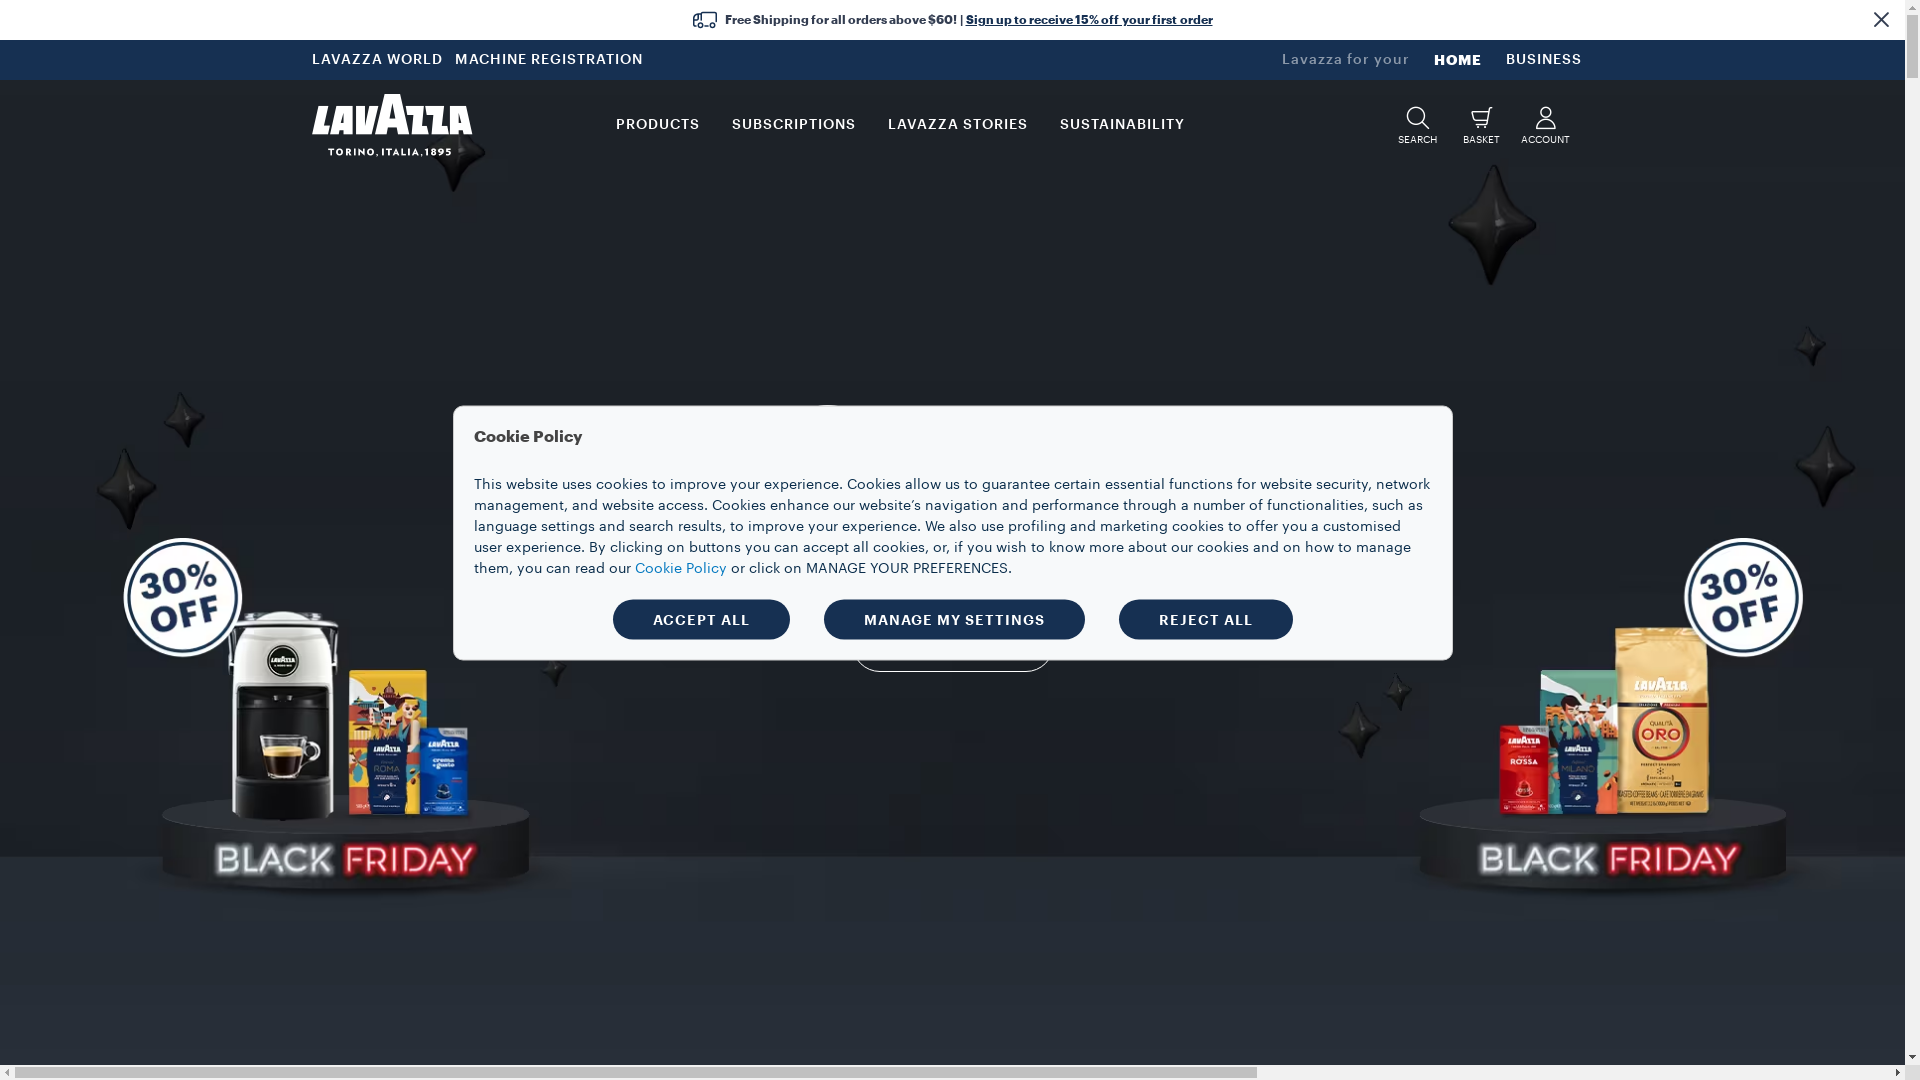 Image resolution: width=1920 pixels, height=1080 pixels. What do you see at coordinates (794, 125) in the screenshot?
I see `SUBSCRIPTIONS` at bounding box center [794, 125].